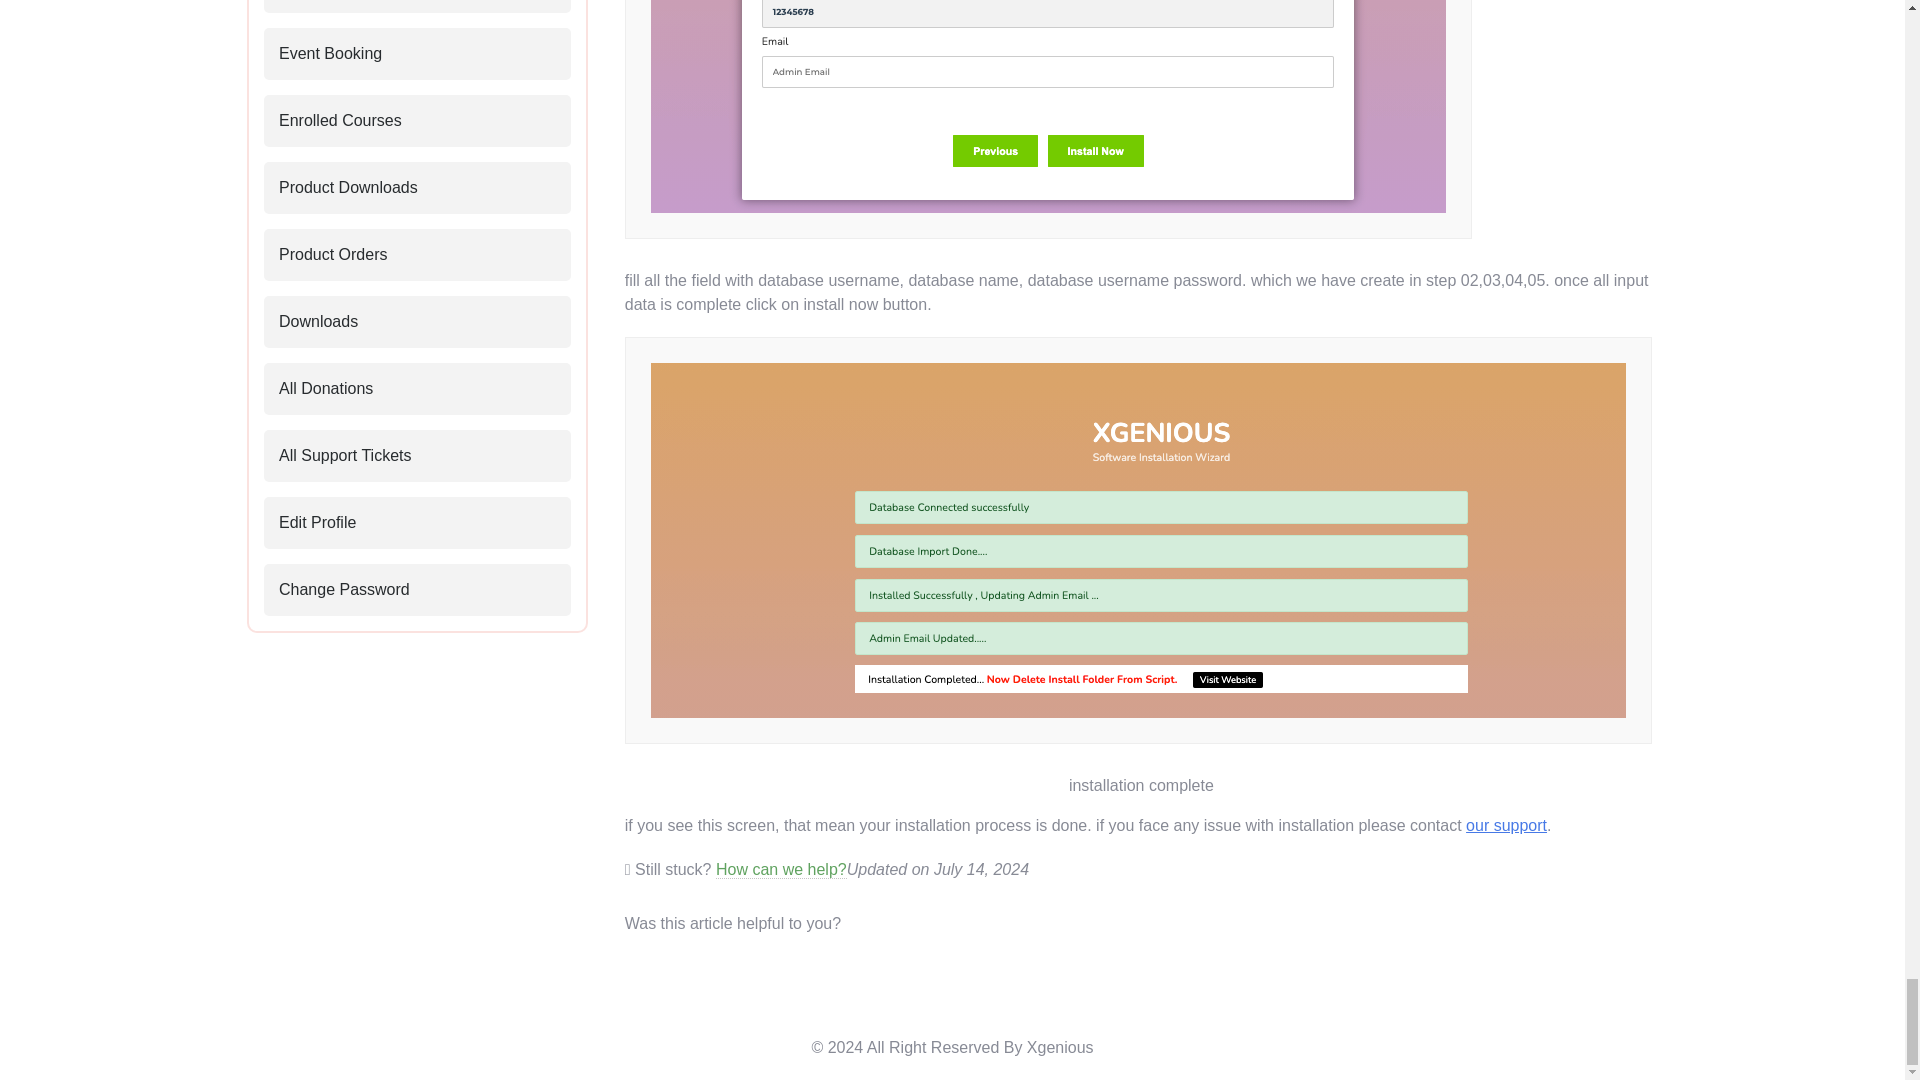 The image size is (1920, 1080). Describe the element at coordinates (882, 923) in the screenshot. I see `No votes yet` at that location.